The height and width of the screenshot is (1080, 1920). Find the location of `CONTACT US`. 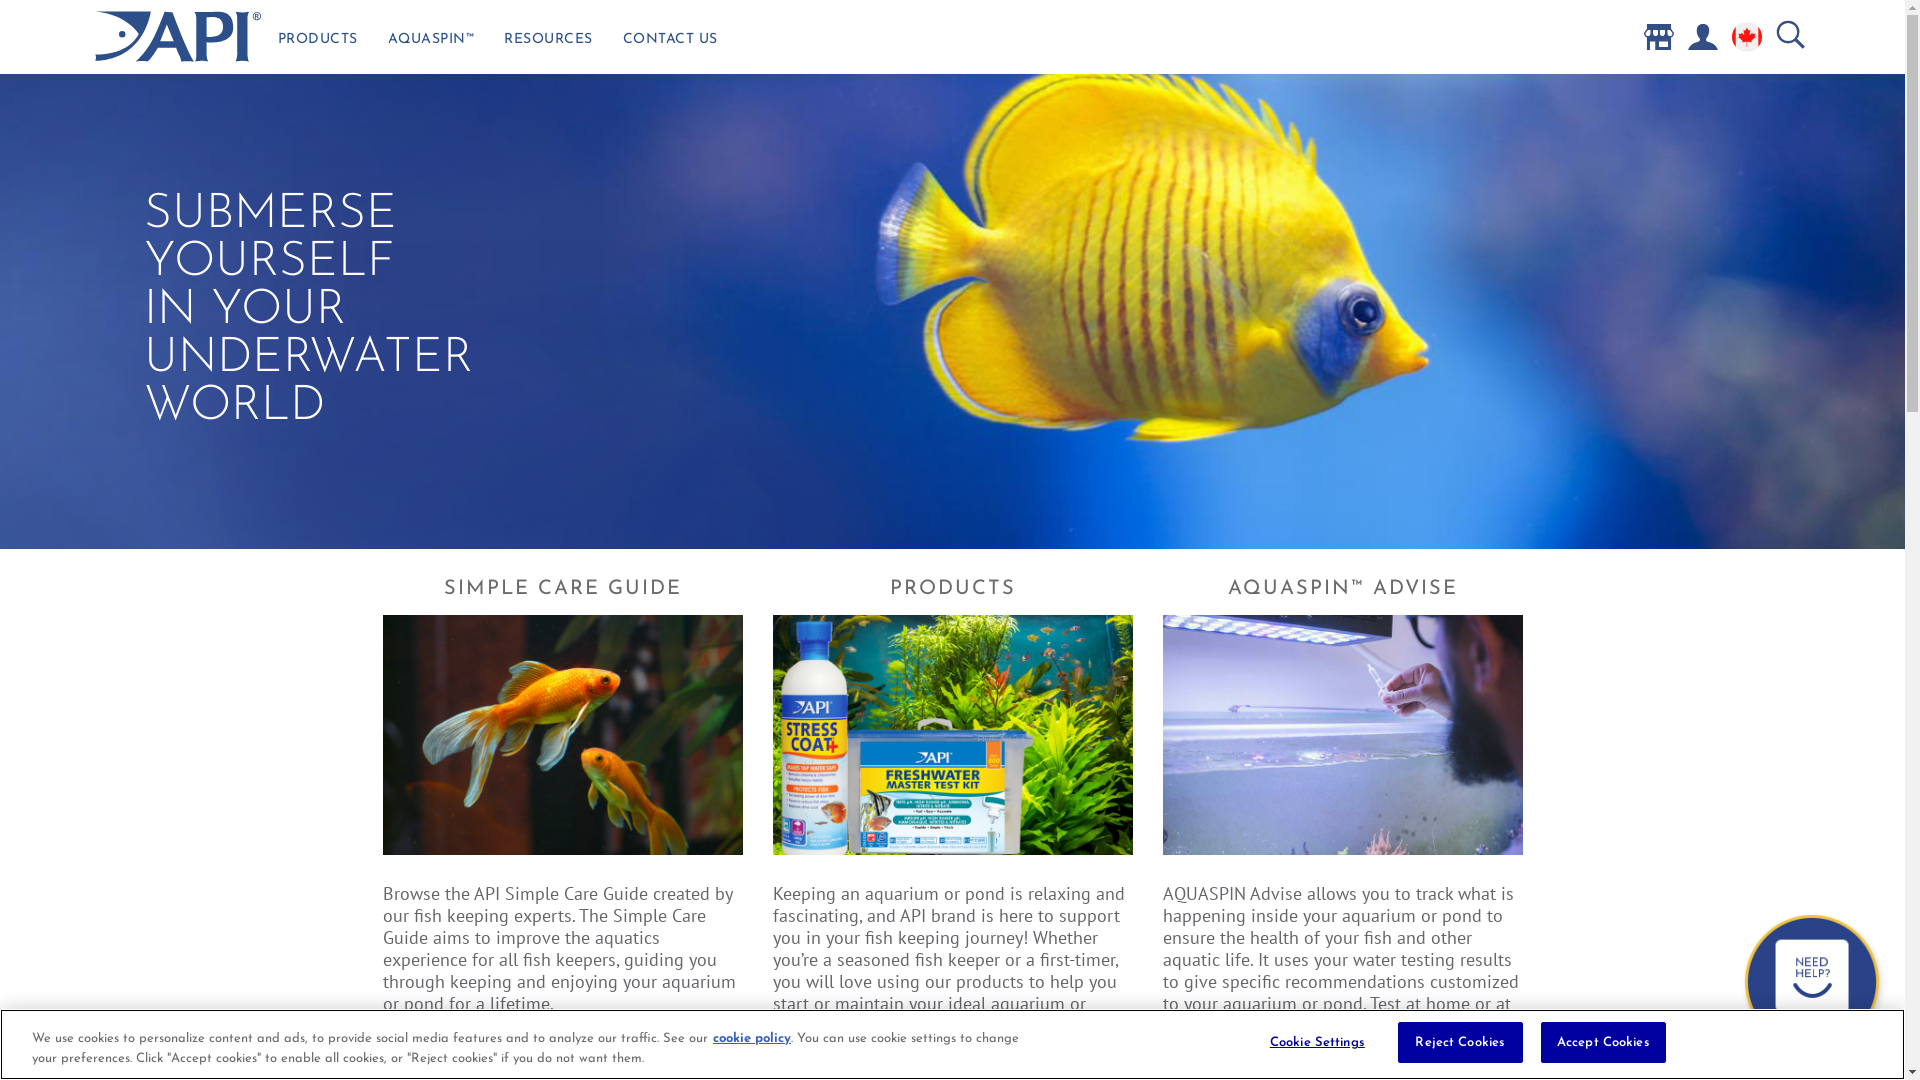

CONTACT US is located at coordinates (670, 44).